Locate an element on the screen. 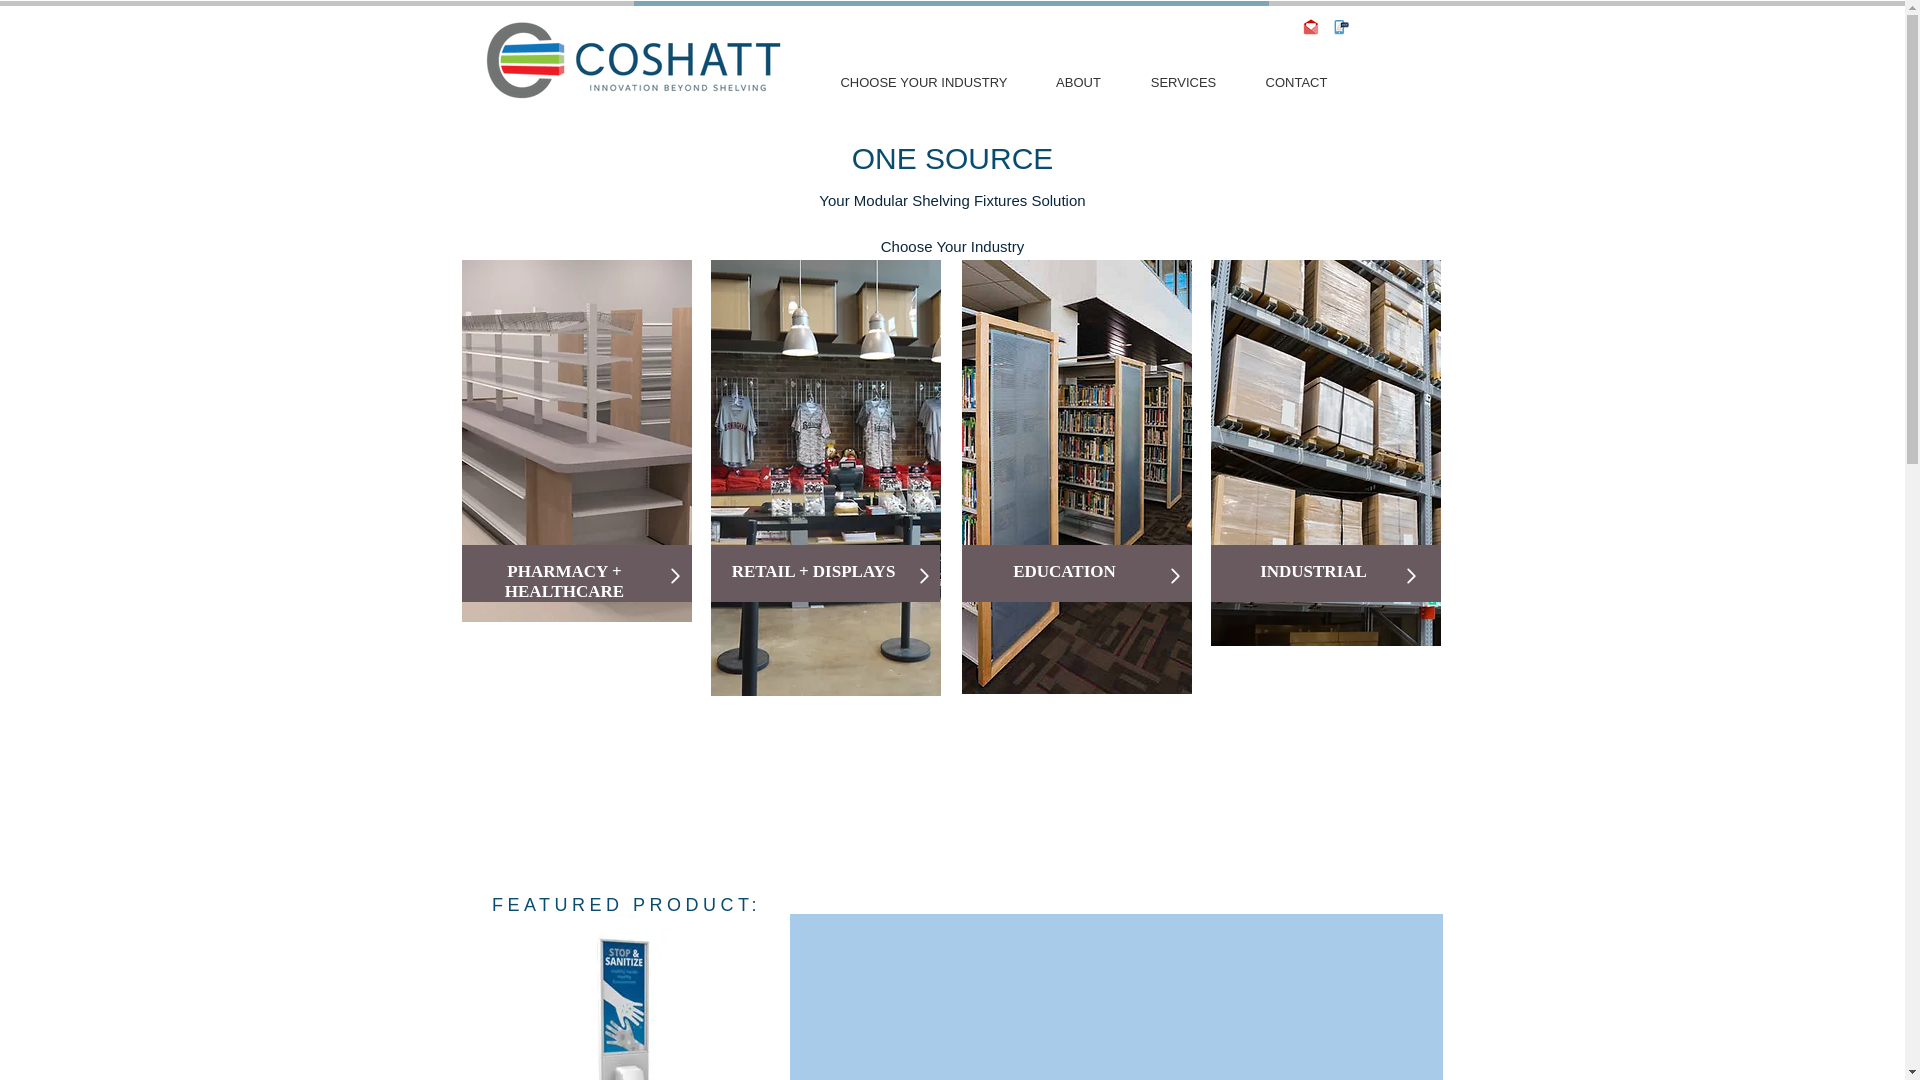 This screenshot has height=1080, width=1920. SERVICES is located at coordinates (1184, 82).